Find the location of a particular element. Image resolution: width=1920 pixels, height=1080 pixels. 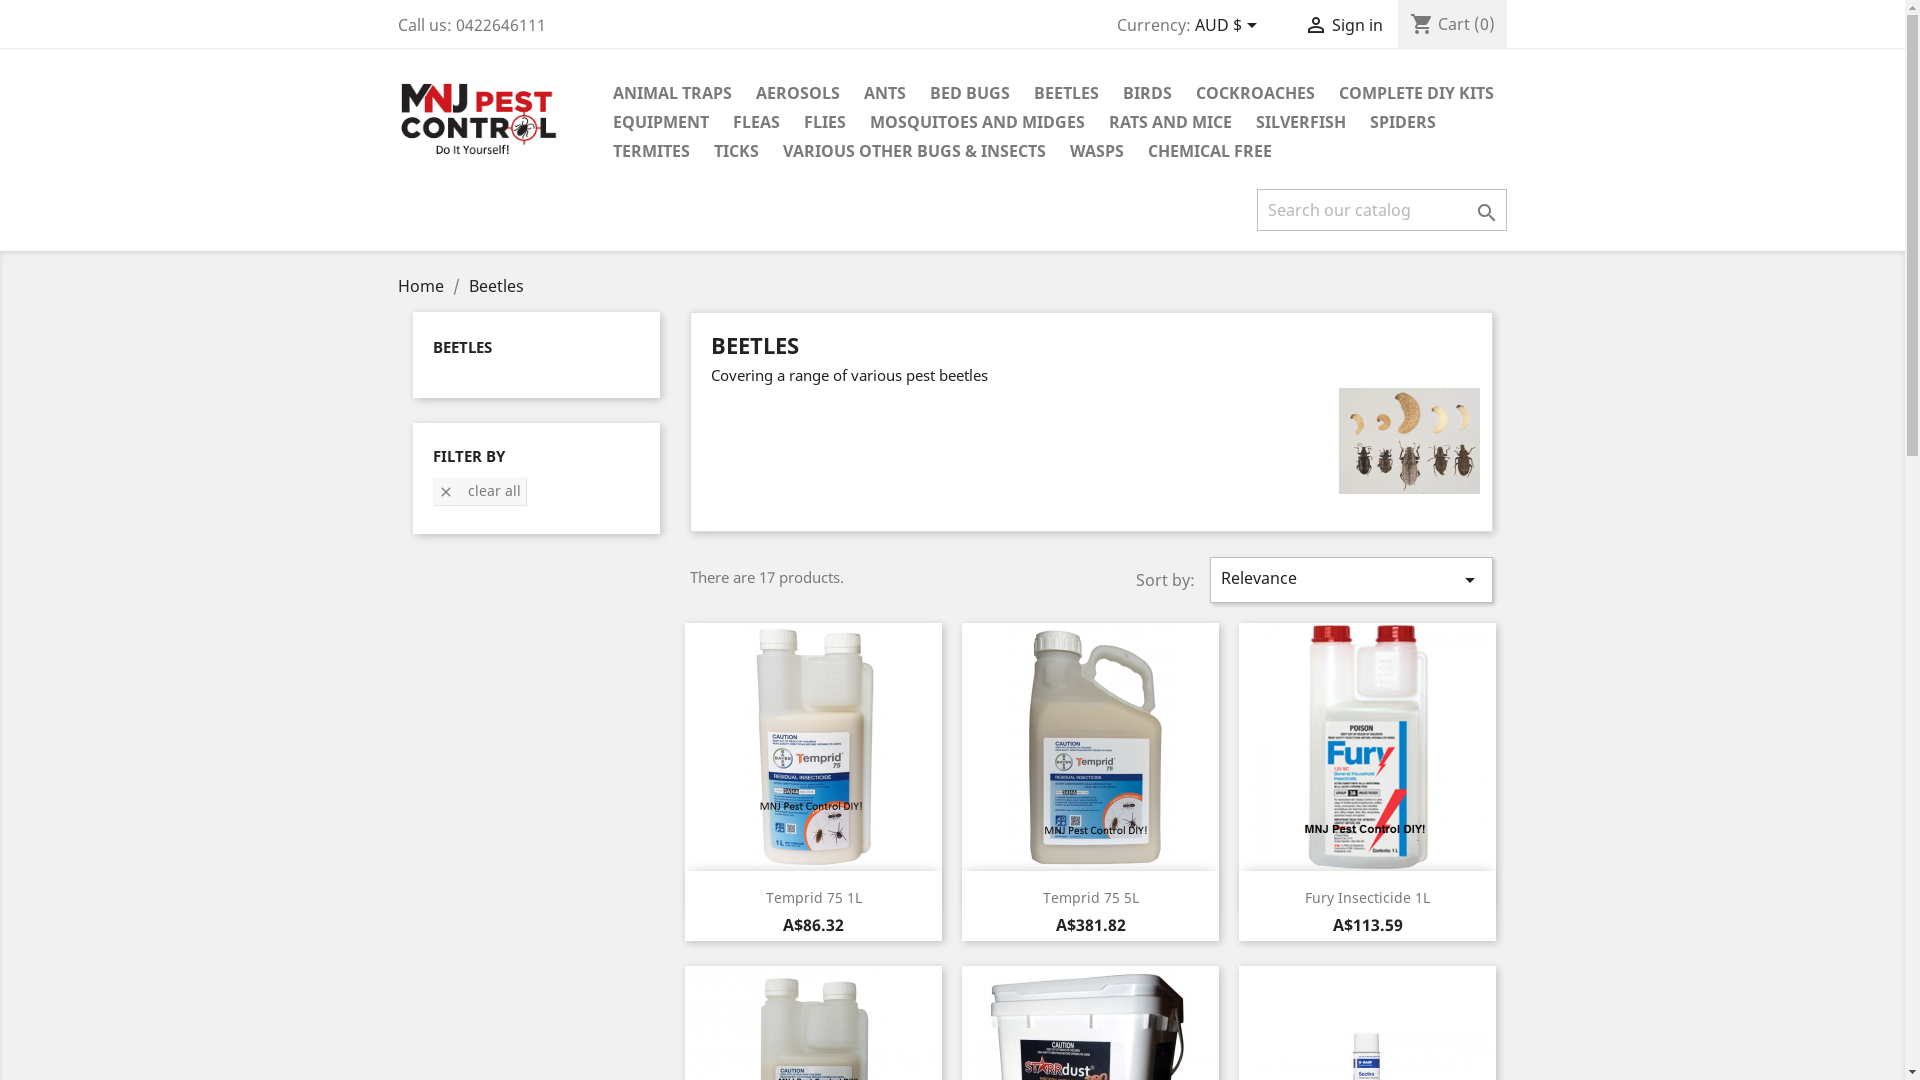

SILVERFISH is located at coordinates (1301, 124).